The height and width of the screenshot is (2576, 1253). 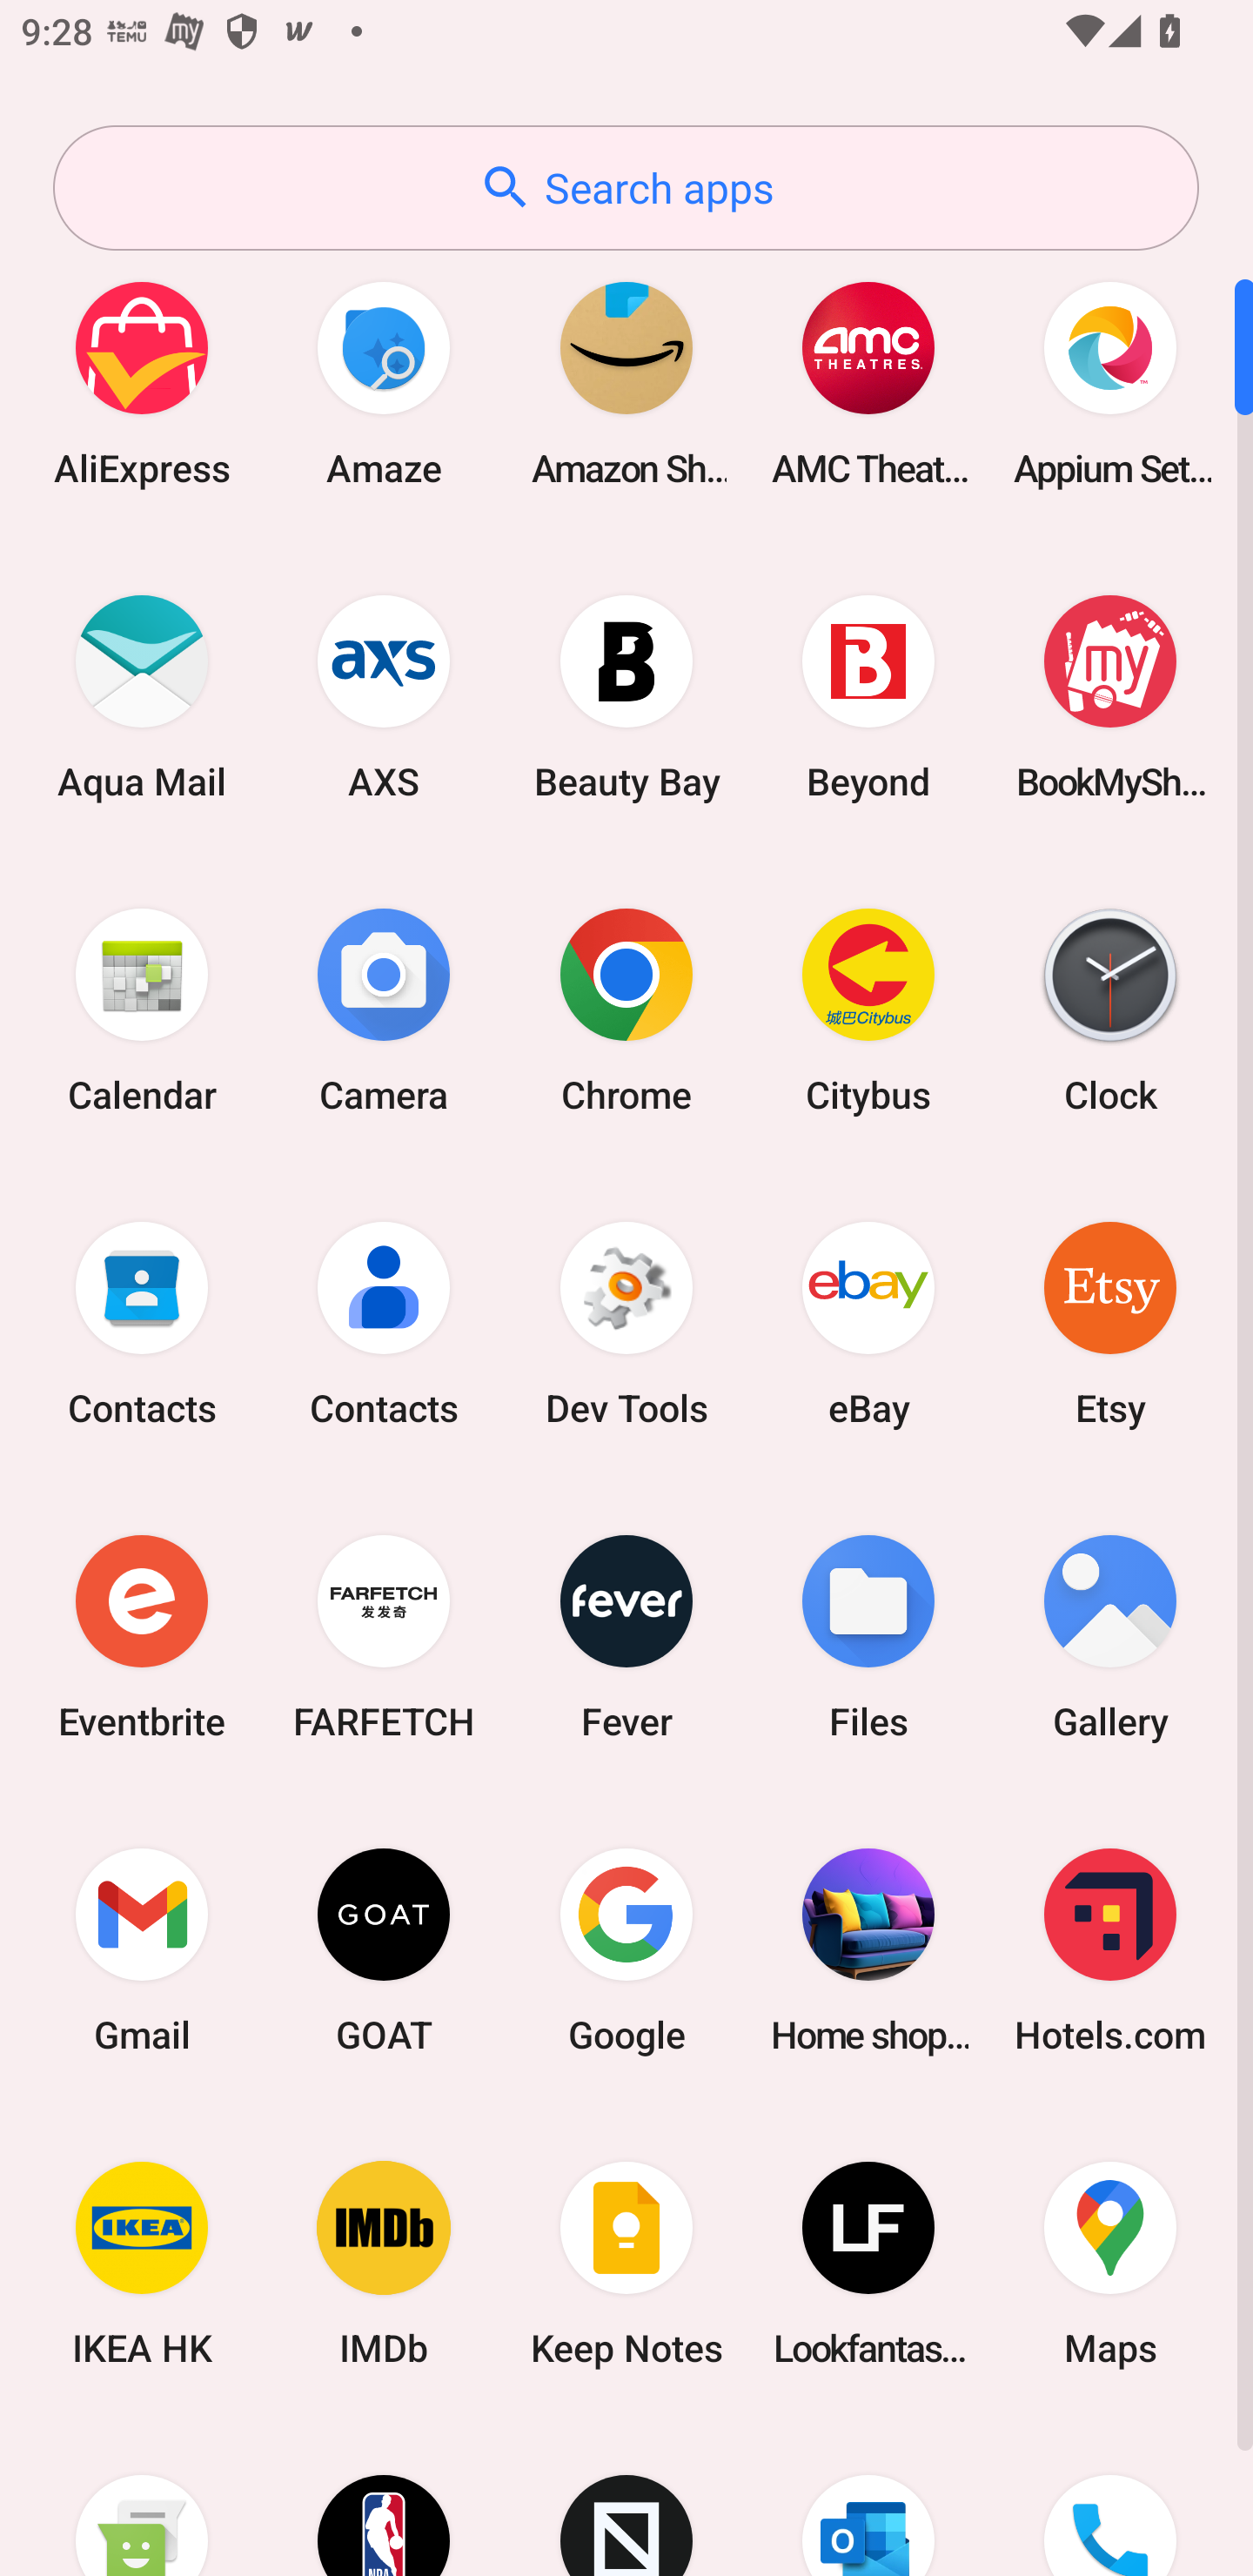 What do you see at coordinates (626, 2264) in the screenshot?
I see `Keep Notes` at bounding box center [626, 2264].